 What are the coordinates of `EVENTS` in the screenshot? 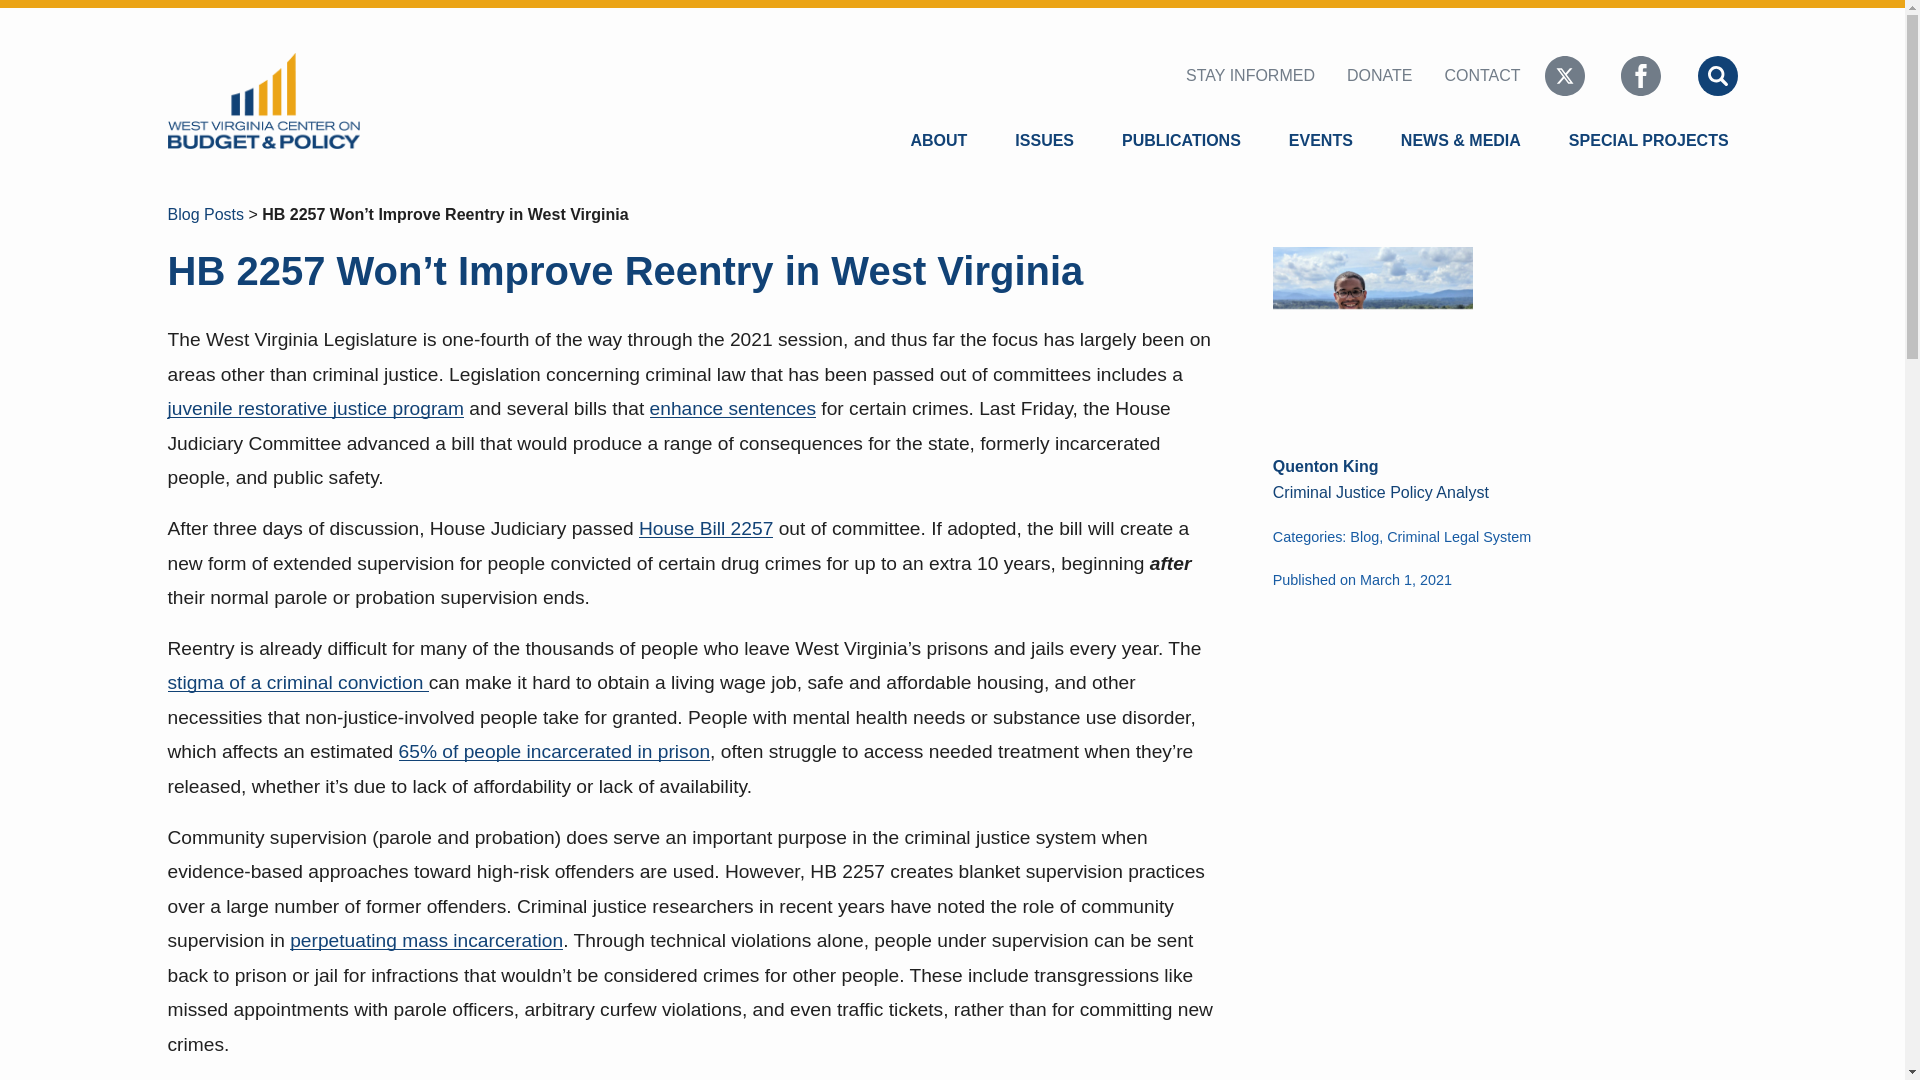 It's located at (1320, 140).